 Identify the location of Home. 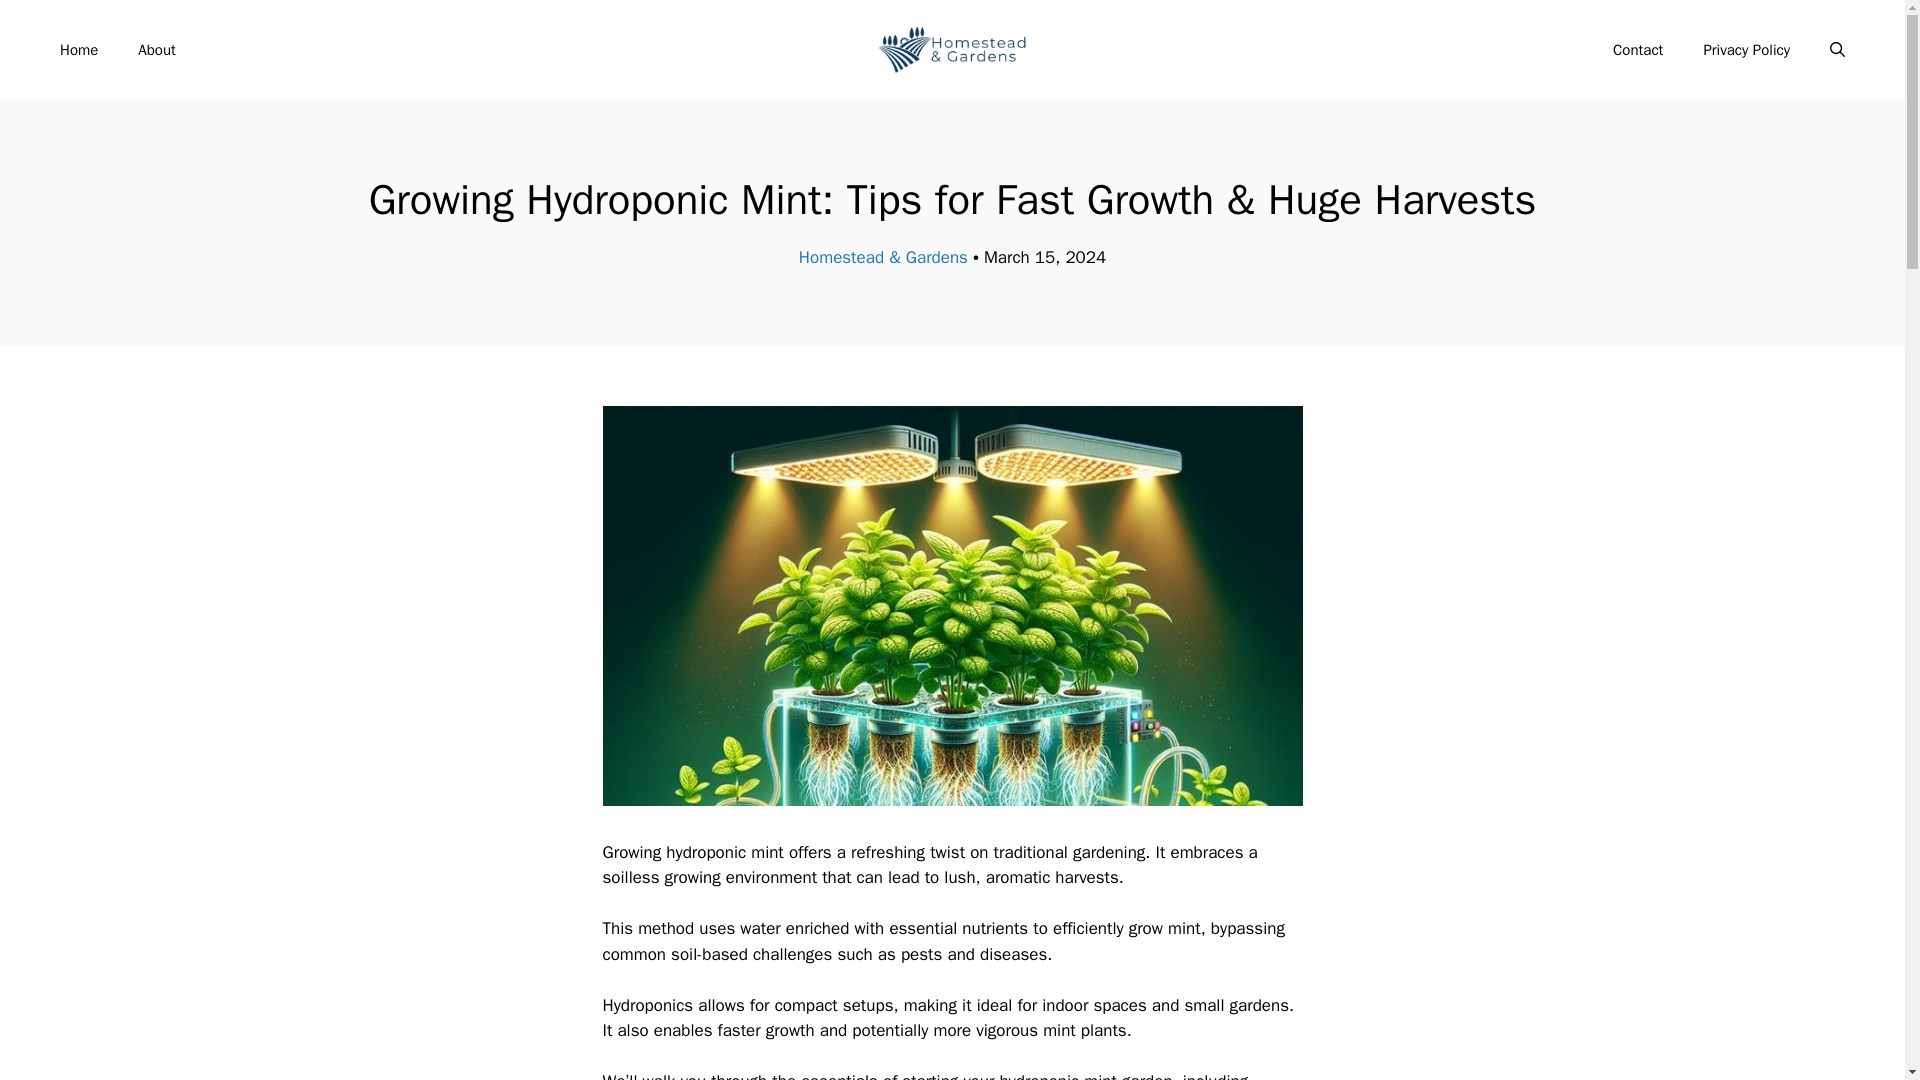
(78, 50).